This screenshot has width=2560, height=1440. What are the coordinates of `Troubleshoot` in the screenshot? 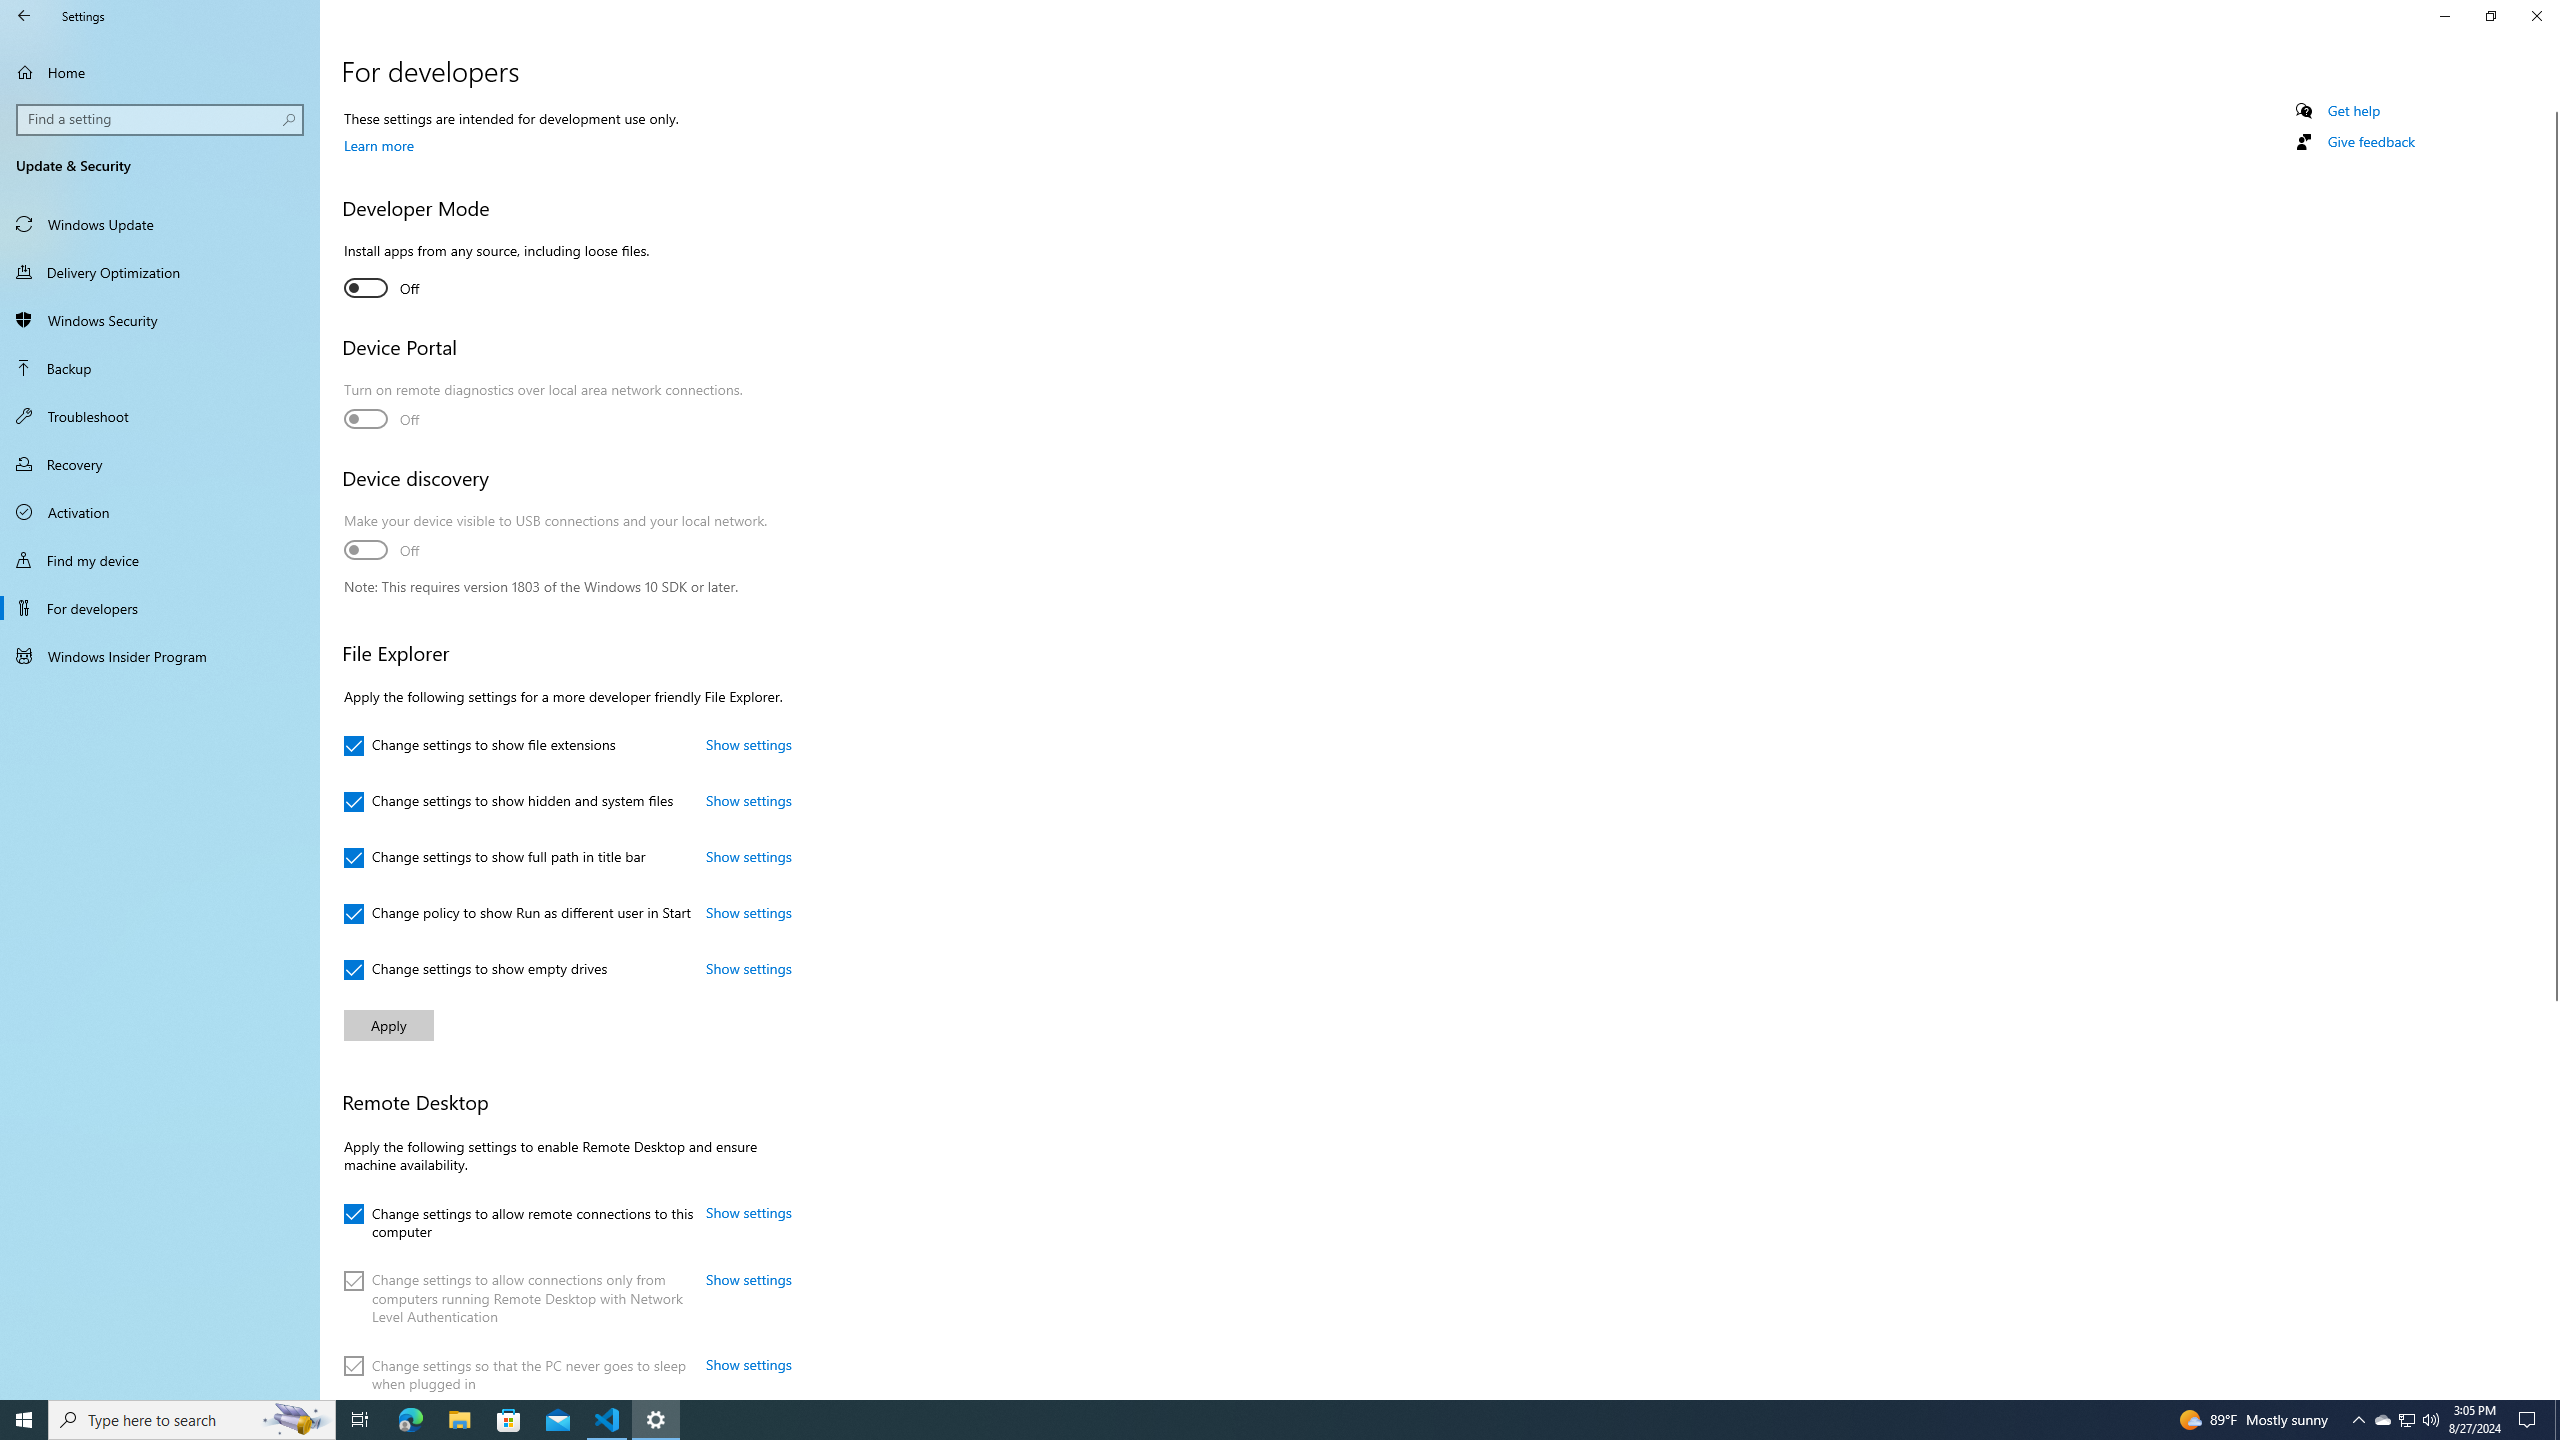 It's located at (160, 416).